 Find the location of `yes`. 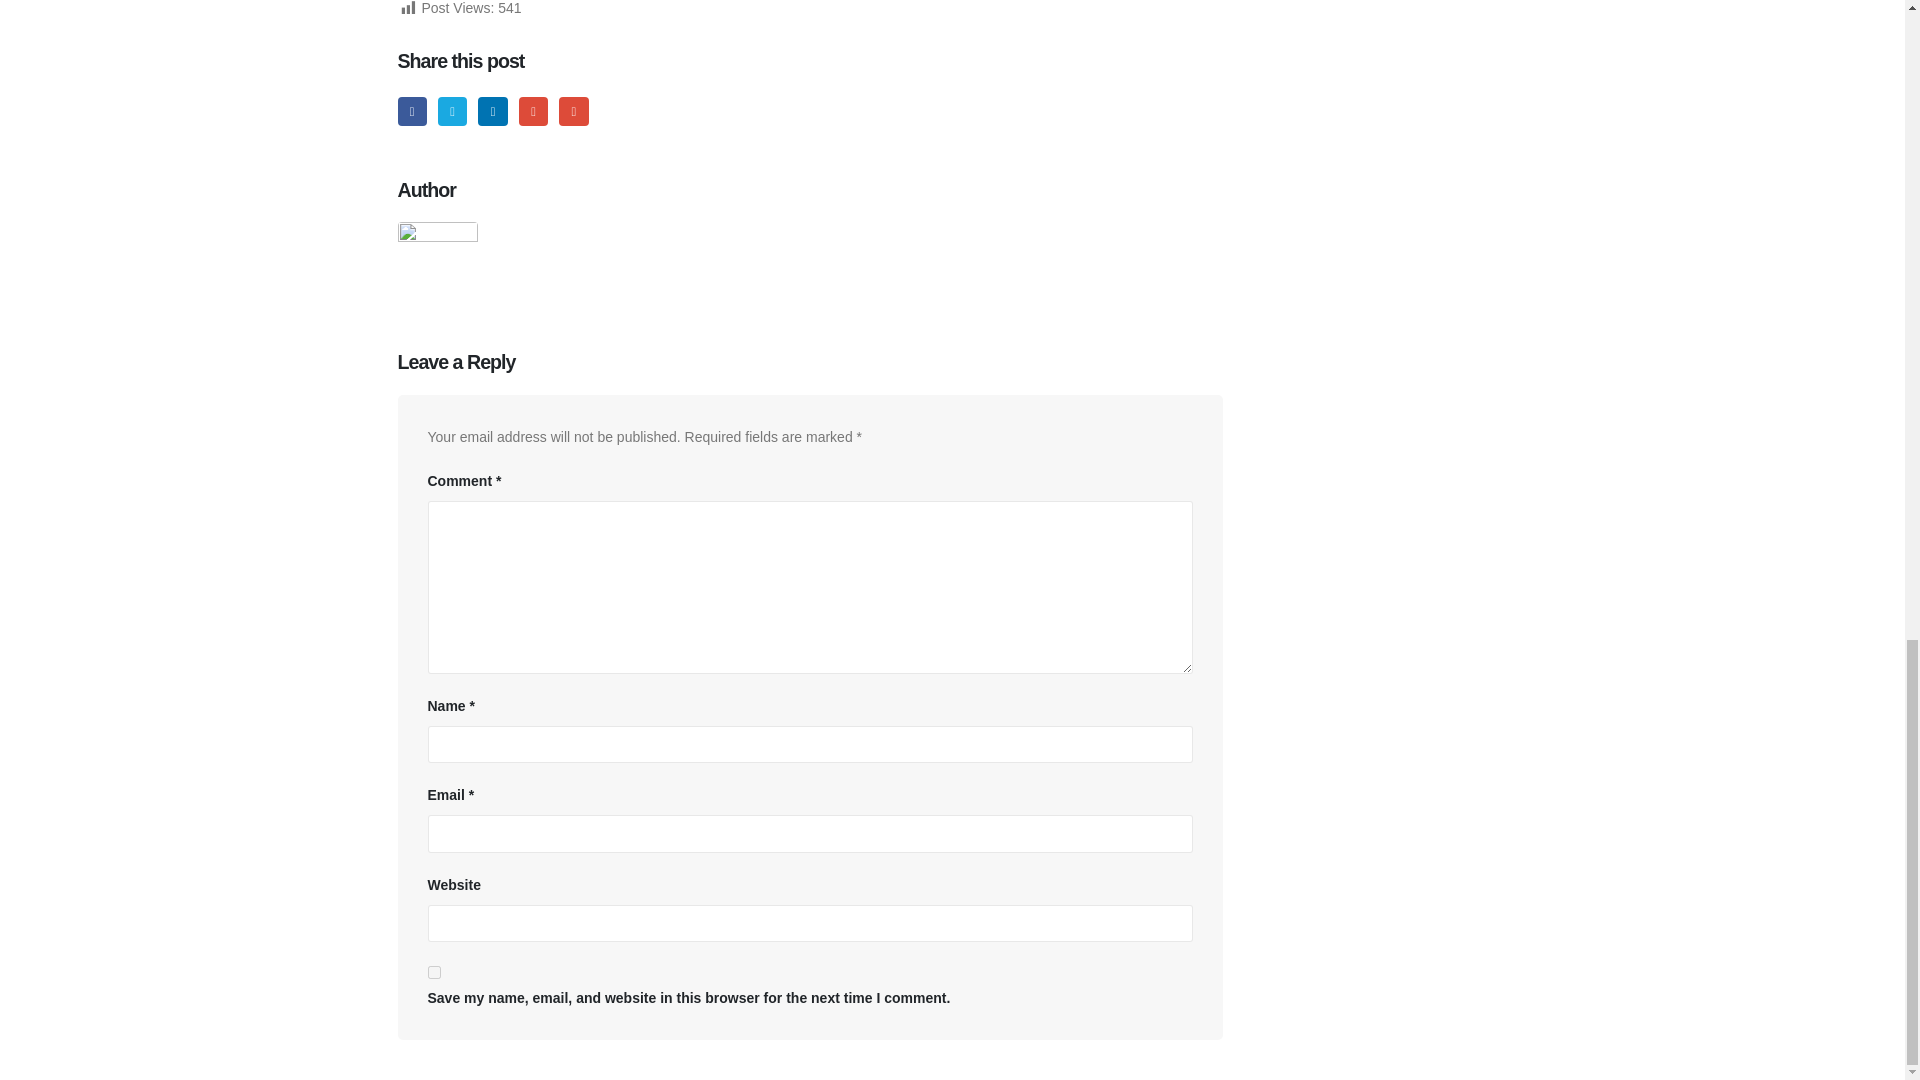

yes is located at coordinates (434, 972).